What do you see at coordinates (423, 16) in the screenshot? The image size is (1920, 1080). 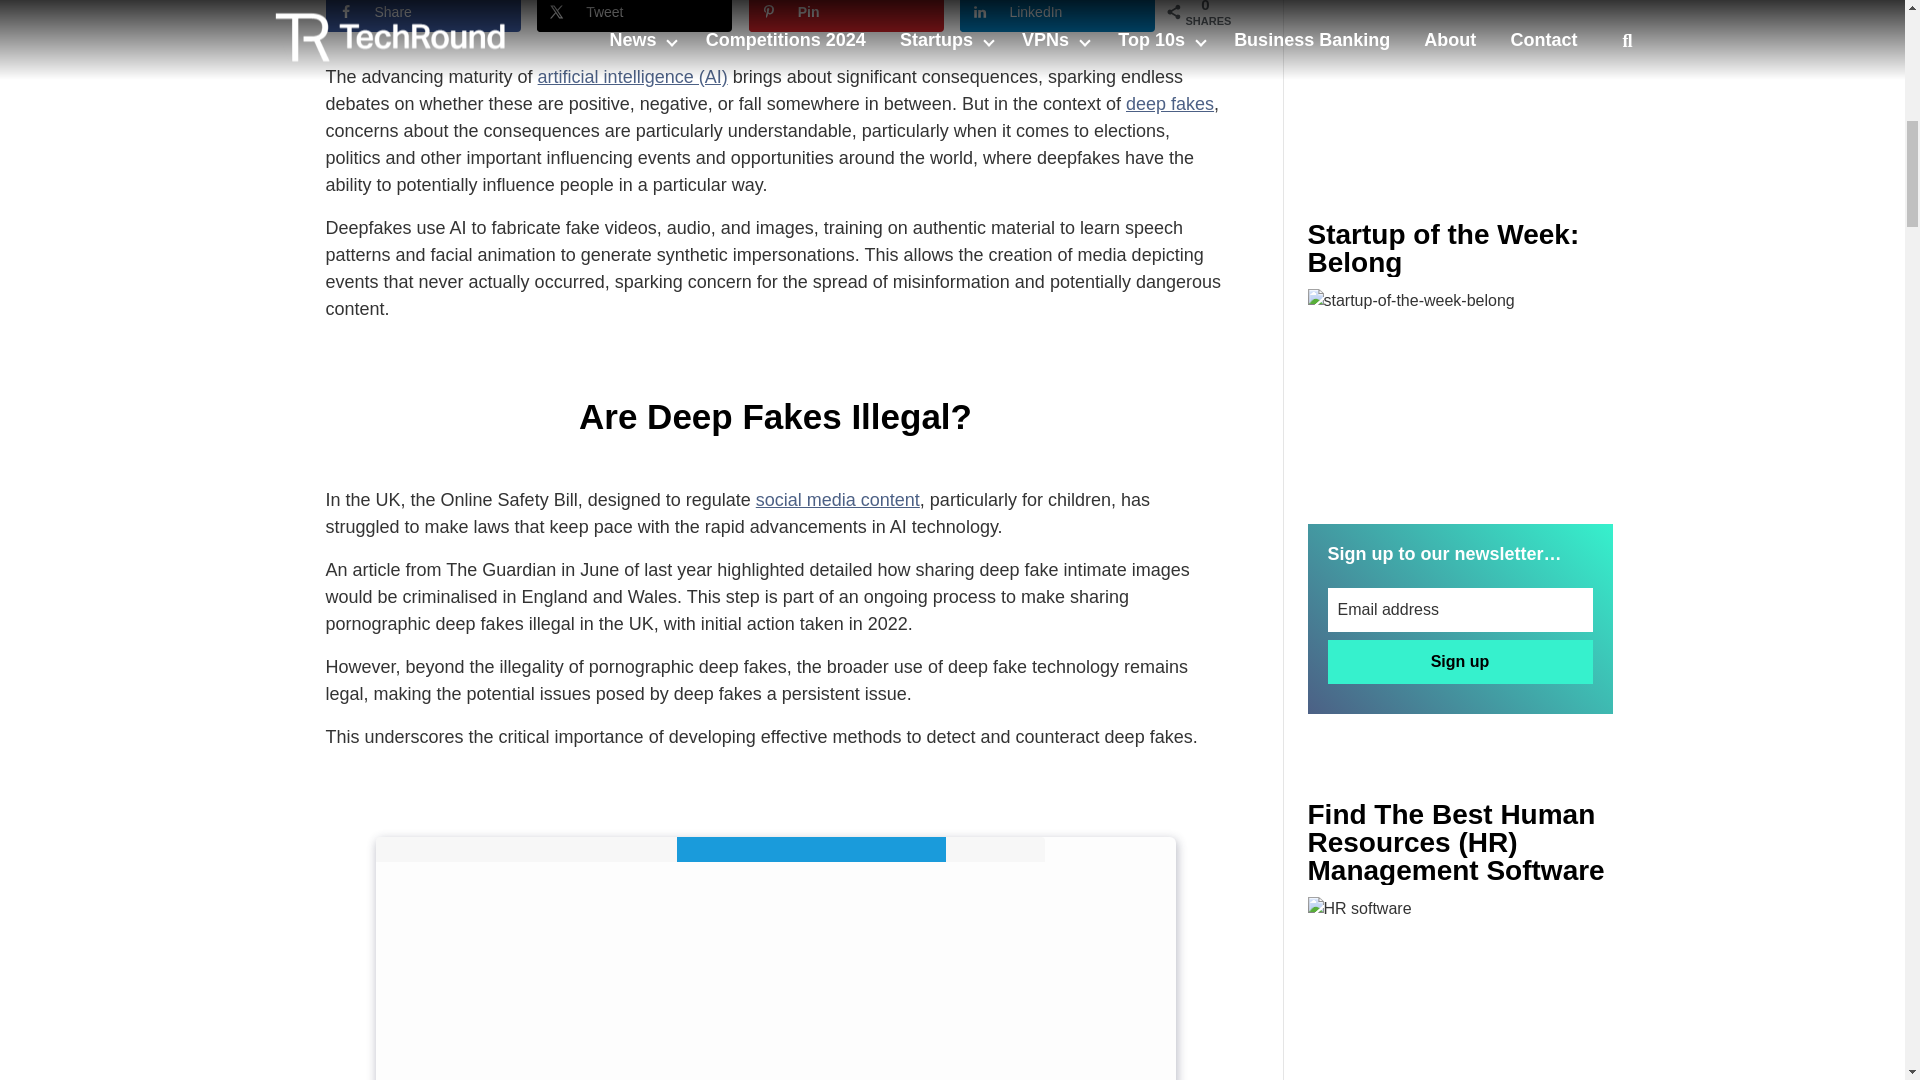 I see `Share on Facebook` at bounding box center [423, 16].